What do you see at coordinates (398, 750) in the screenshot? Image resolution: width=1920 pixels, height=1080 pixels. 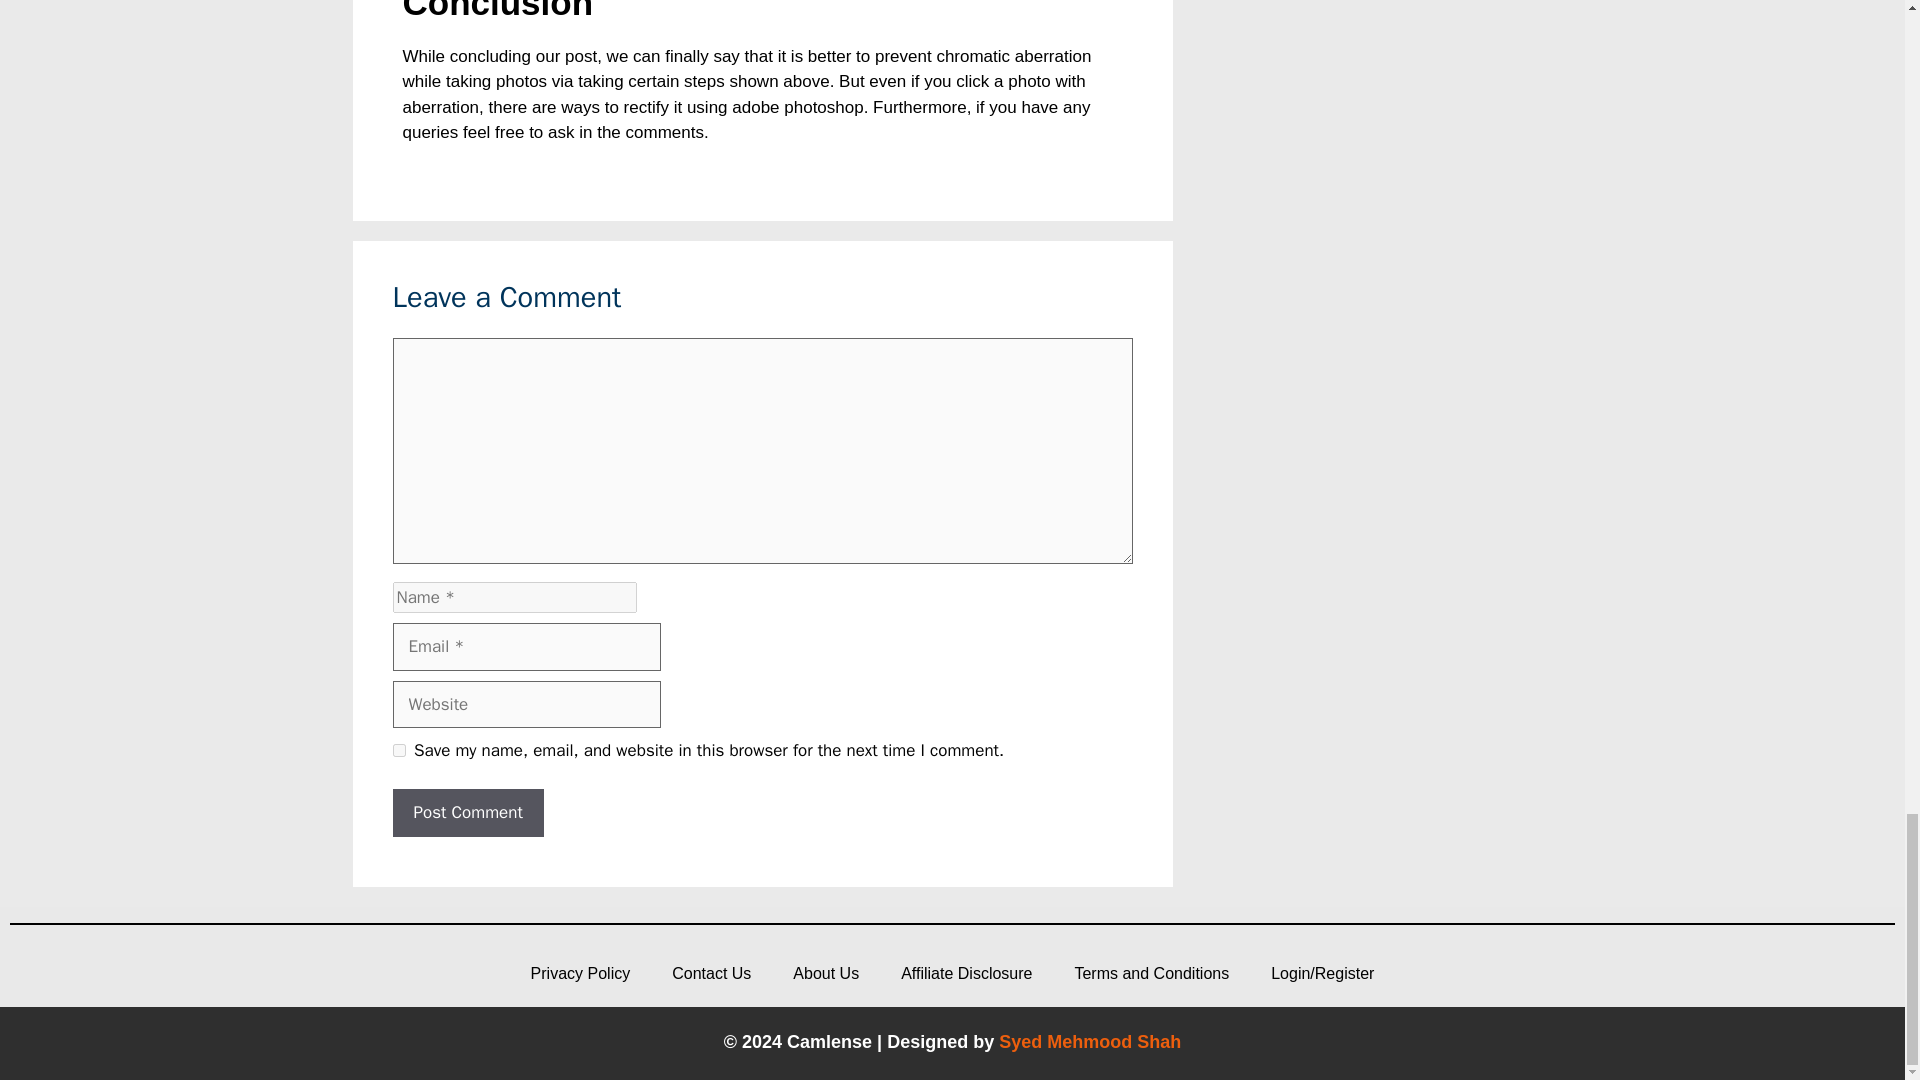 I see `yes` at bounding box center [398, 750].